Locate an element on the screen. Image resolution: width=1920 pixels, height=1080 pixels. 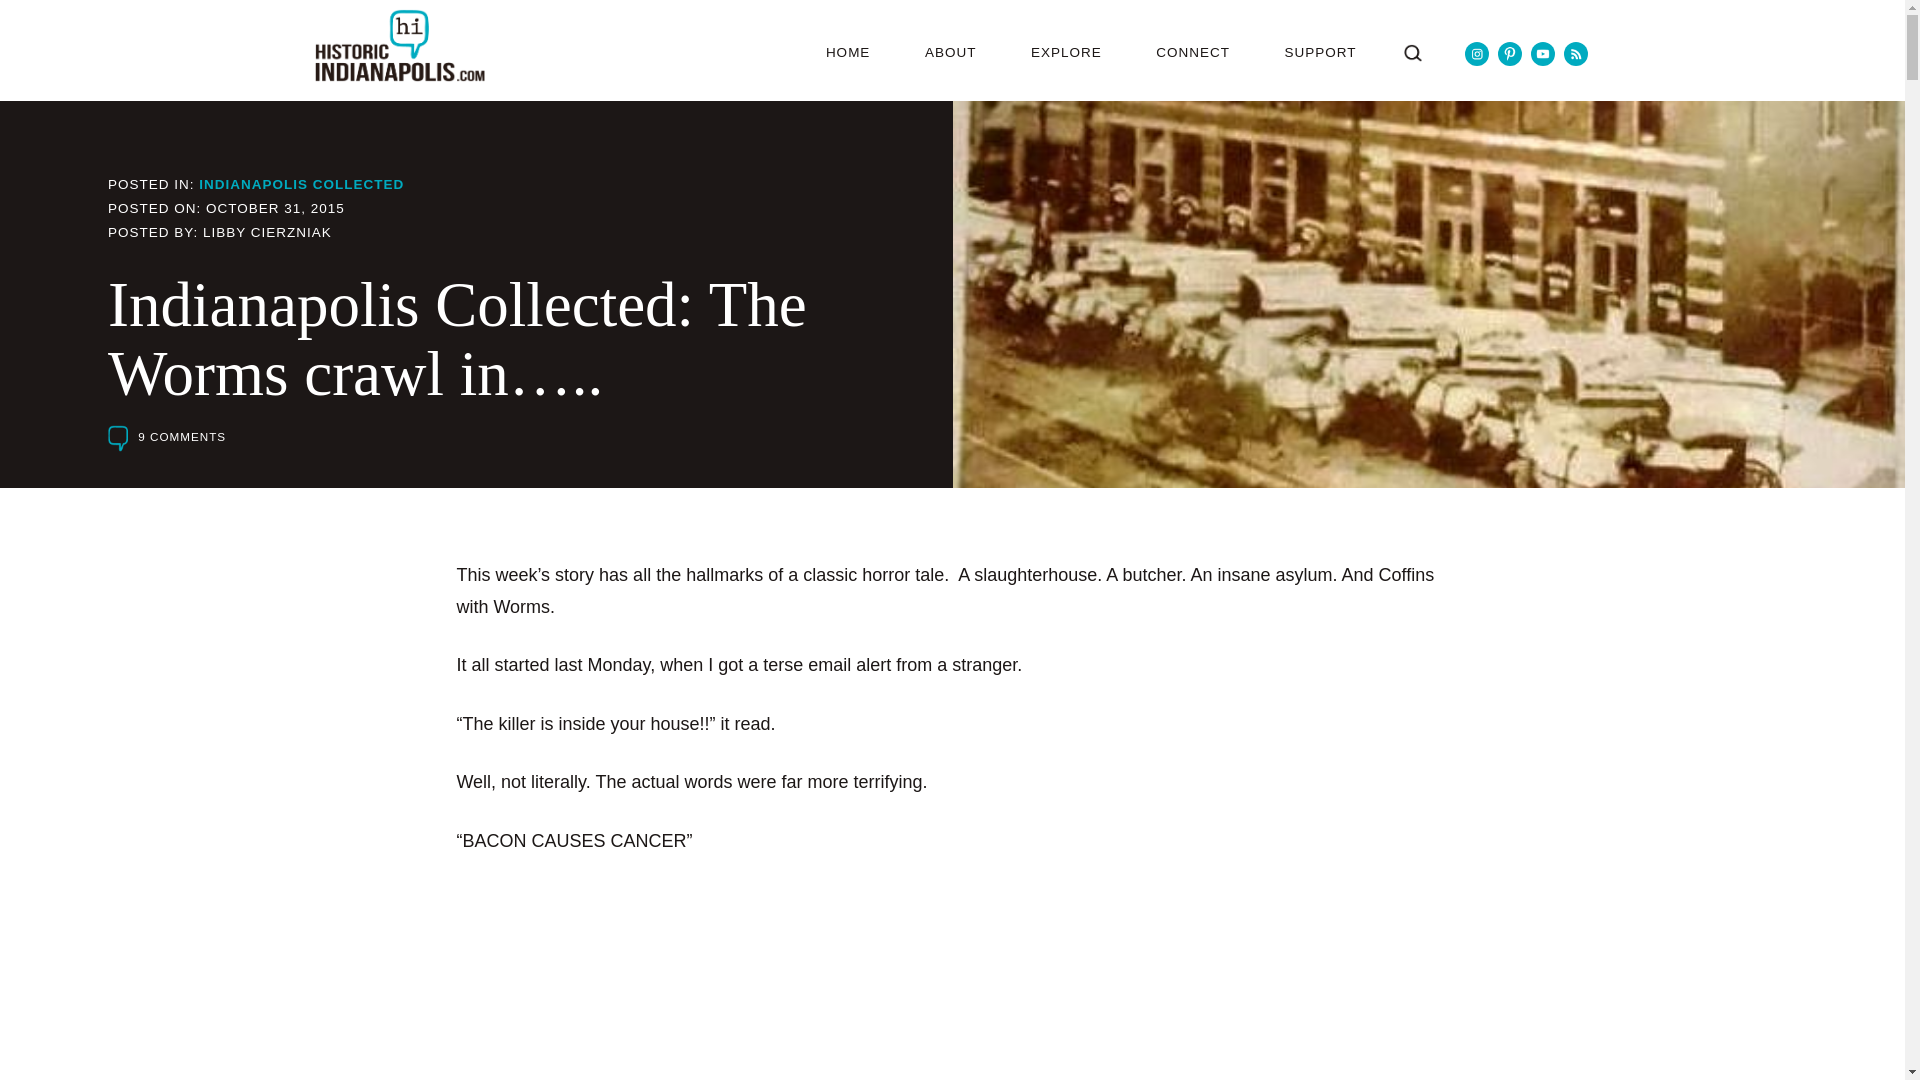
SUPPORT is located at coordinates (1320, 52).